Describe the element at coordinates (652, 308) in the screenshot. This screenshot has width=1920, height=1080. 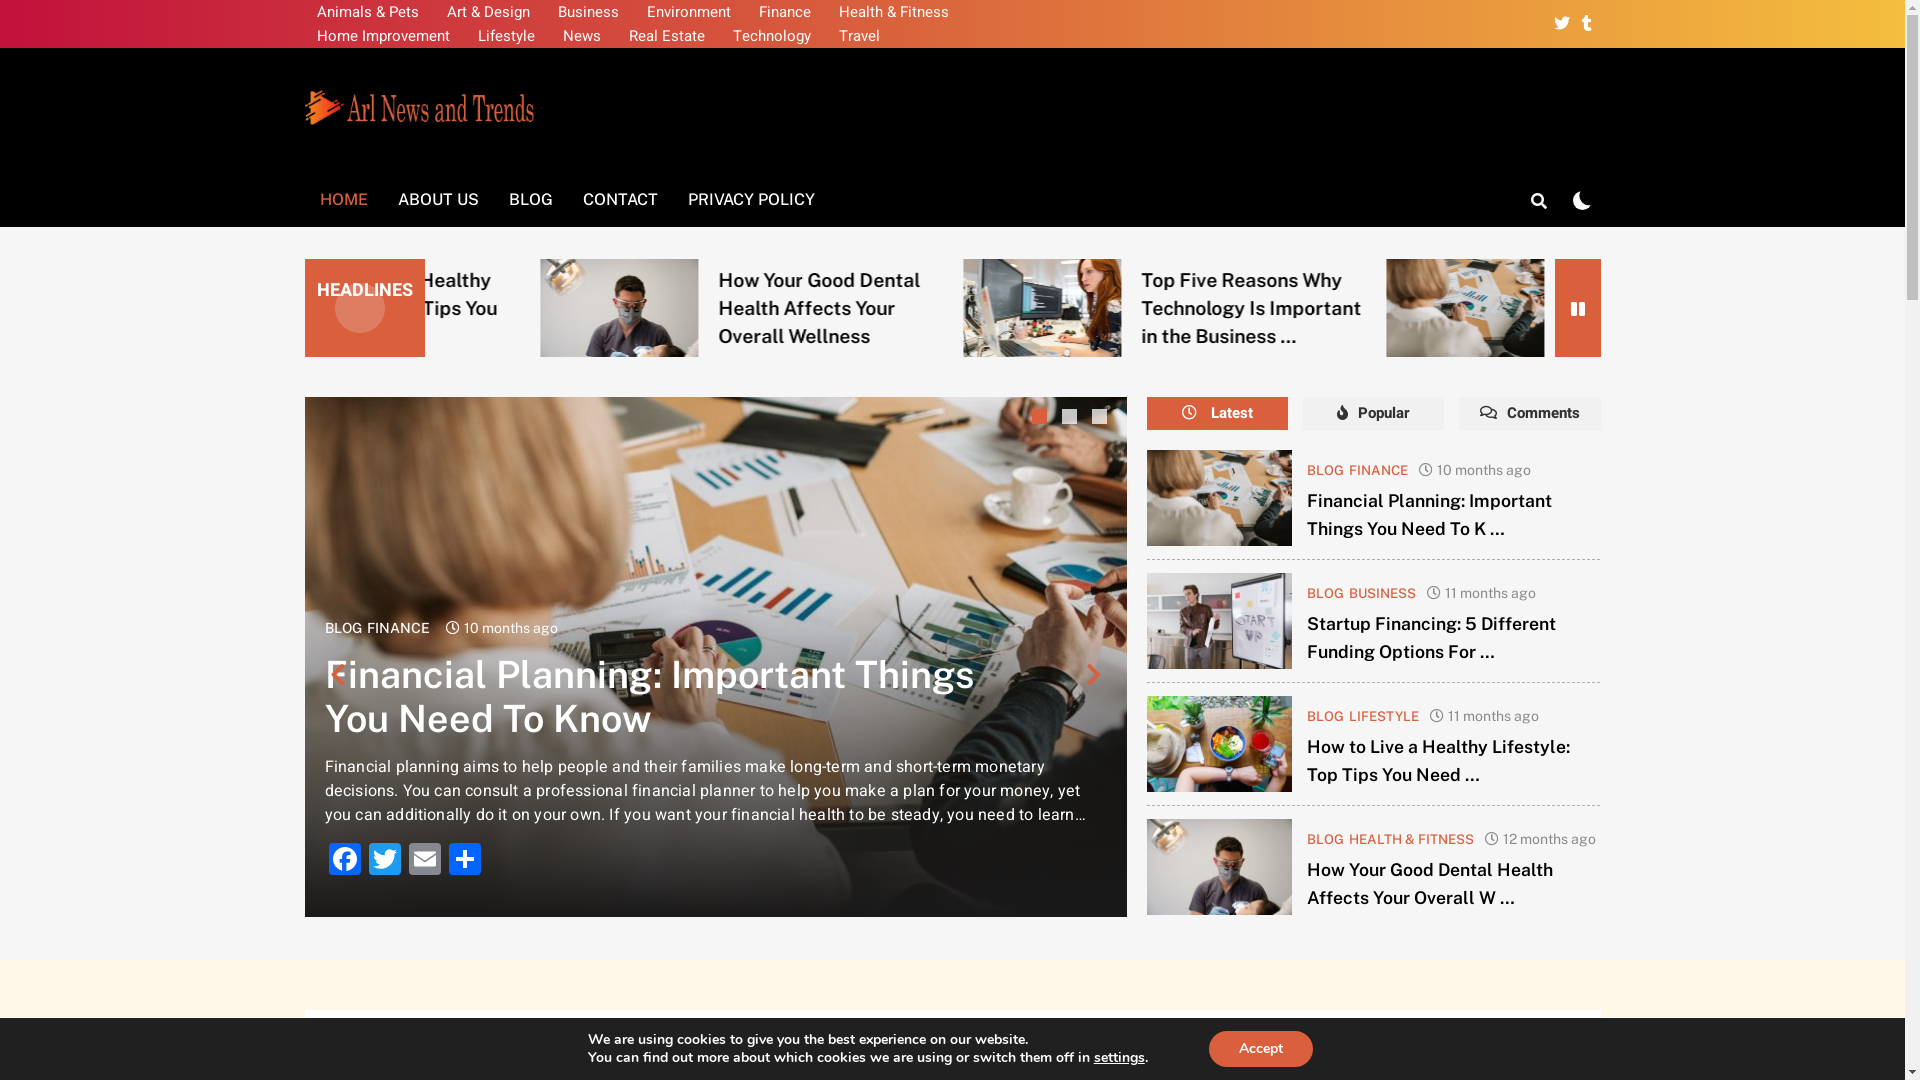
I see `How to Live a Healthy Lifestyle: Top Tips You Need to Know` at that location.